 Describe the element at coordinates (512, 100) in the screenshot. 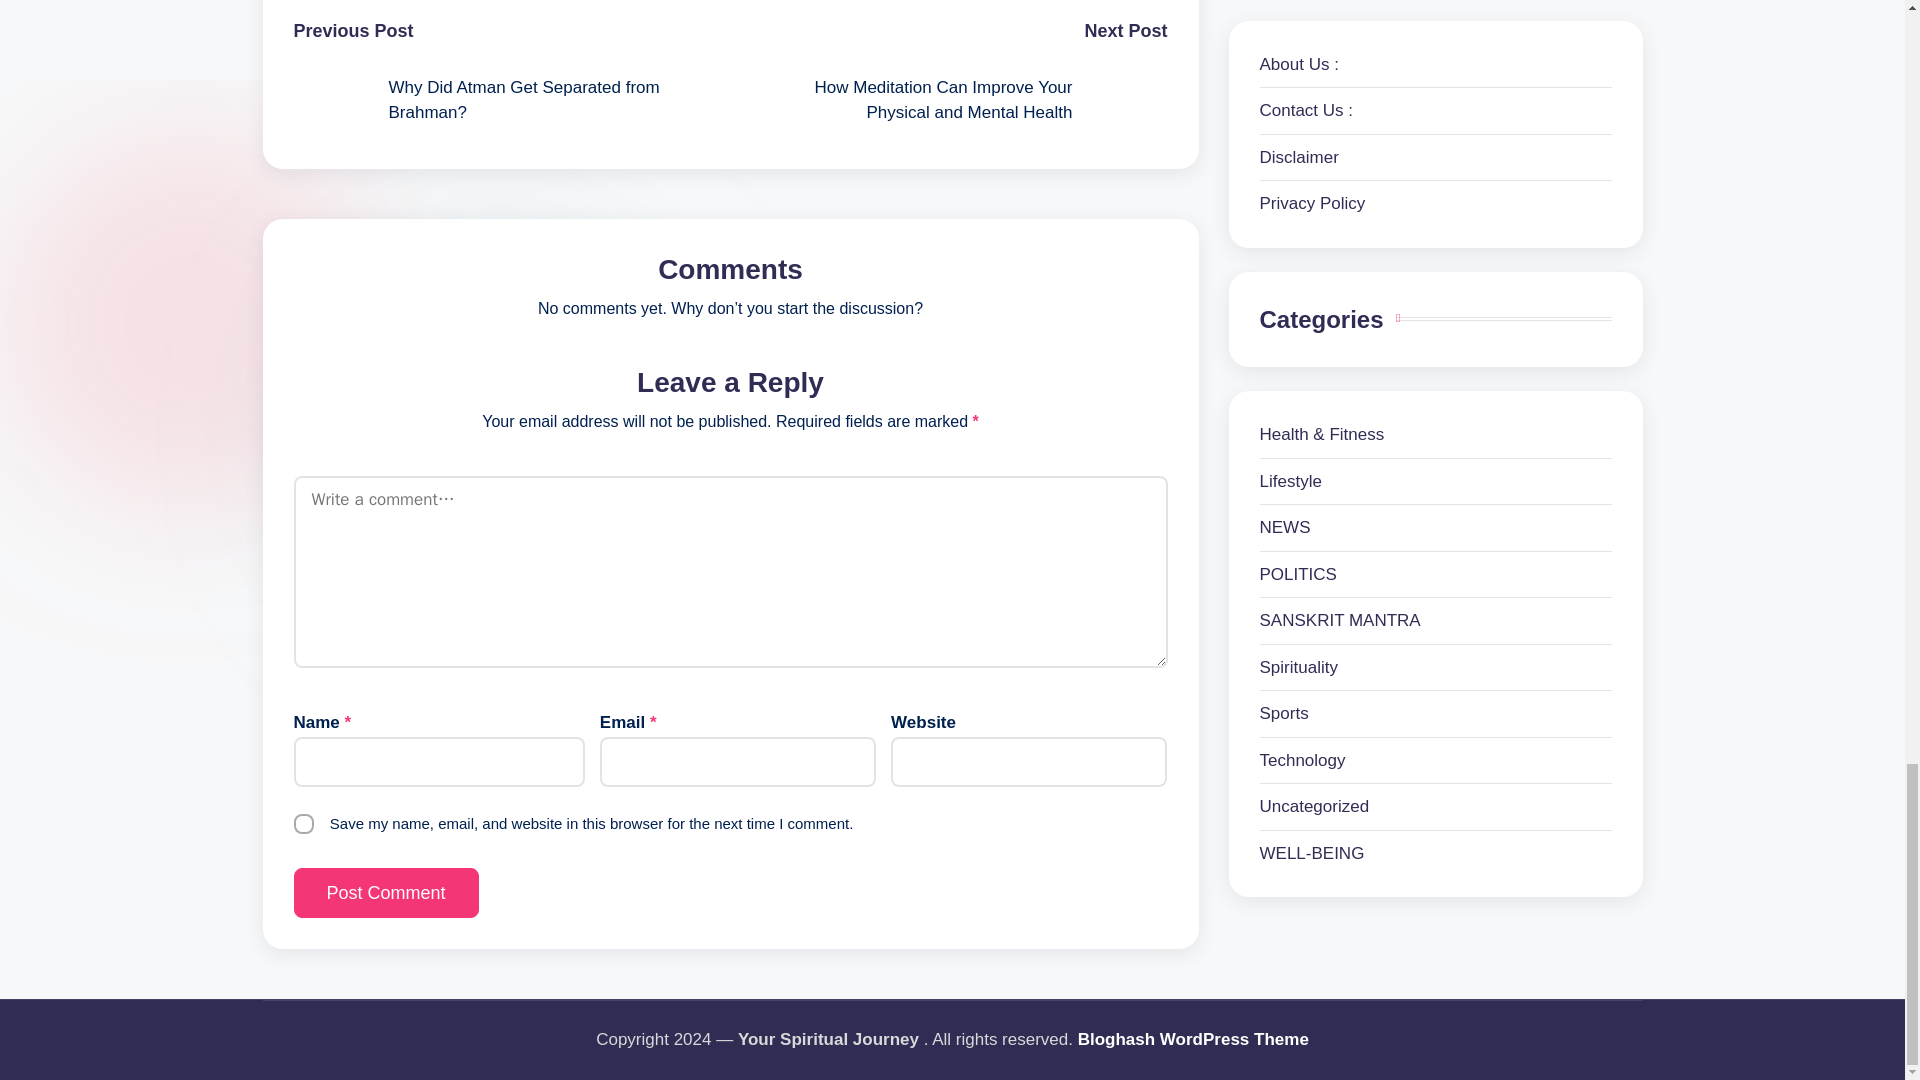

I see `Why Did Atman Get Separated from Brahman?` at that location.